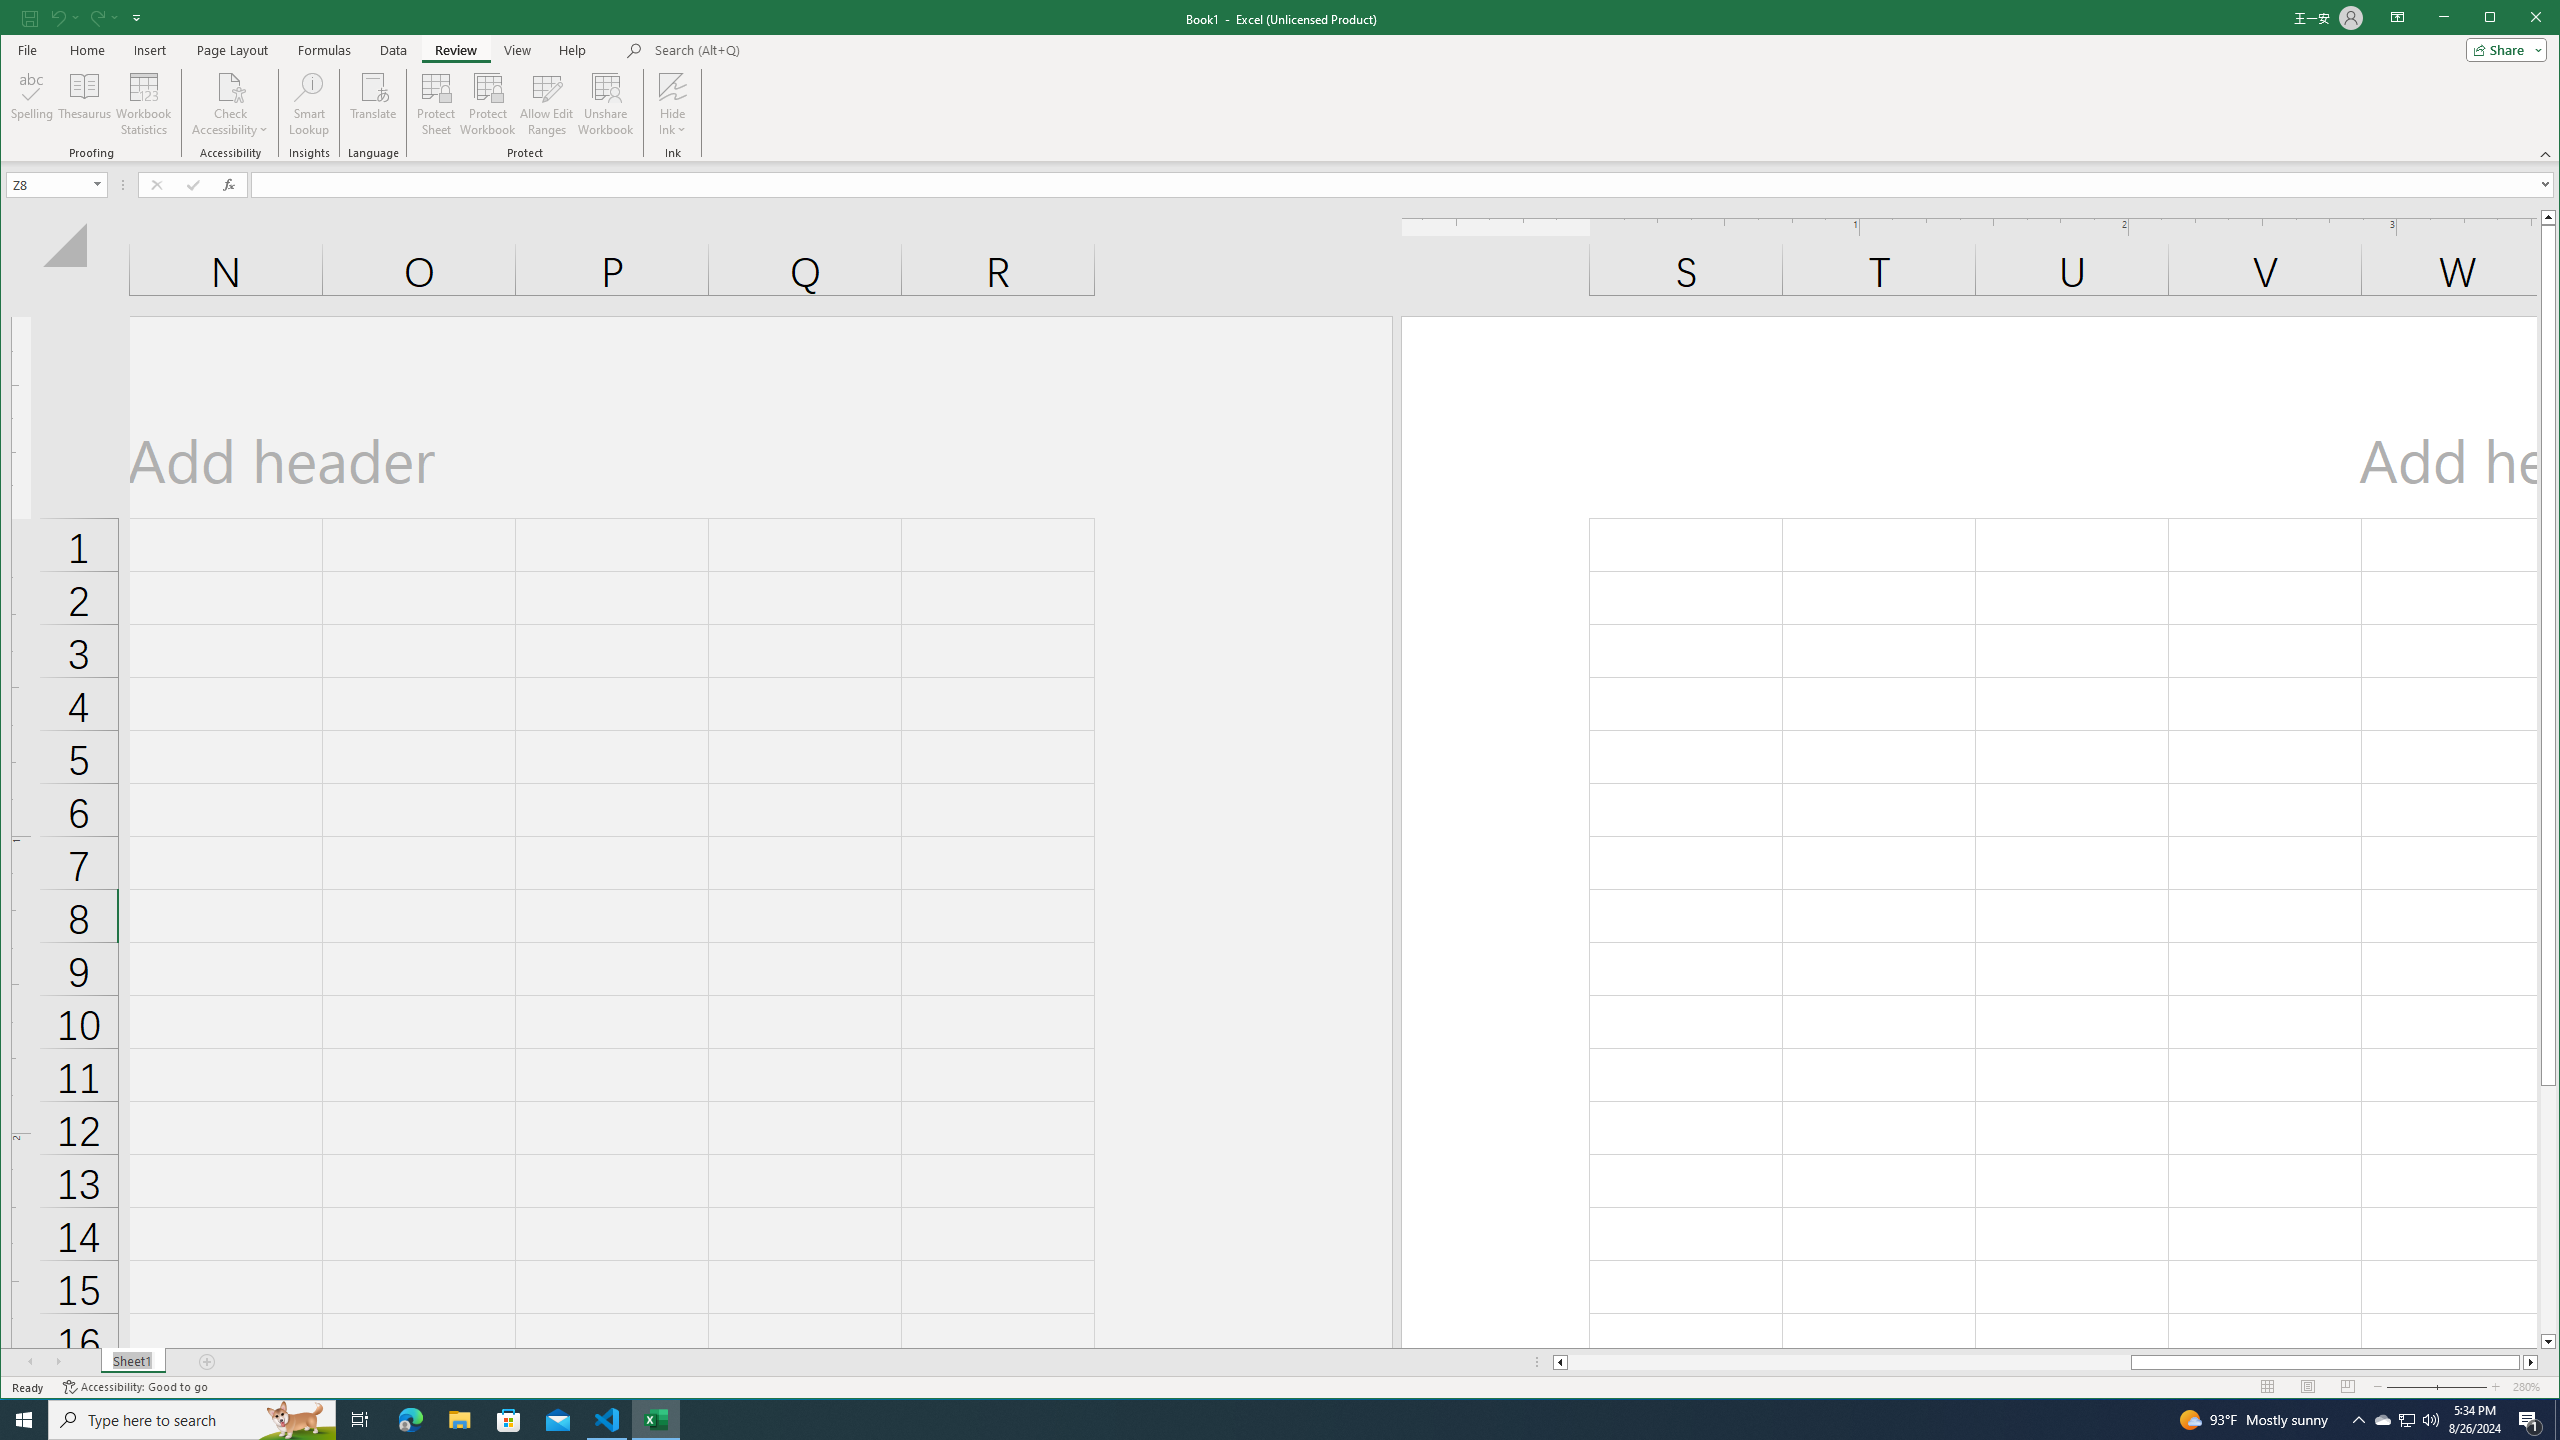 This screenshot has width=2560, height=1440. I want to click on Hide Ink, so click(672, 86).